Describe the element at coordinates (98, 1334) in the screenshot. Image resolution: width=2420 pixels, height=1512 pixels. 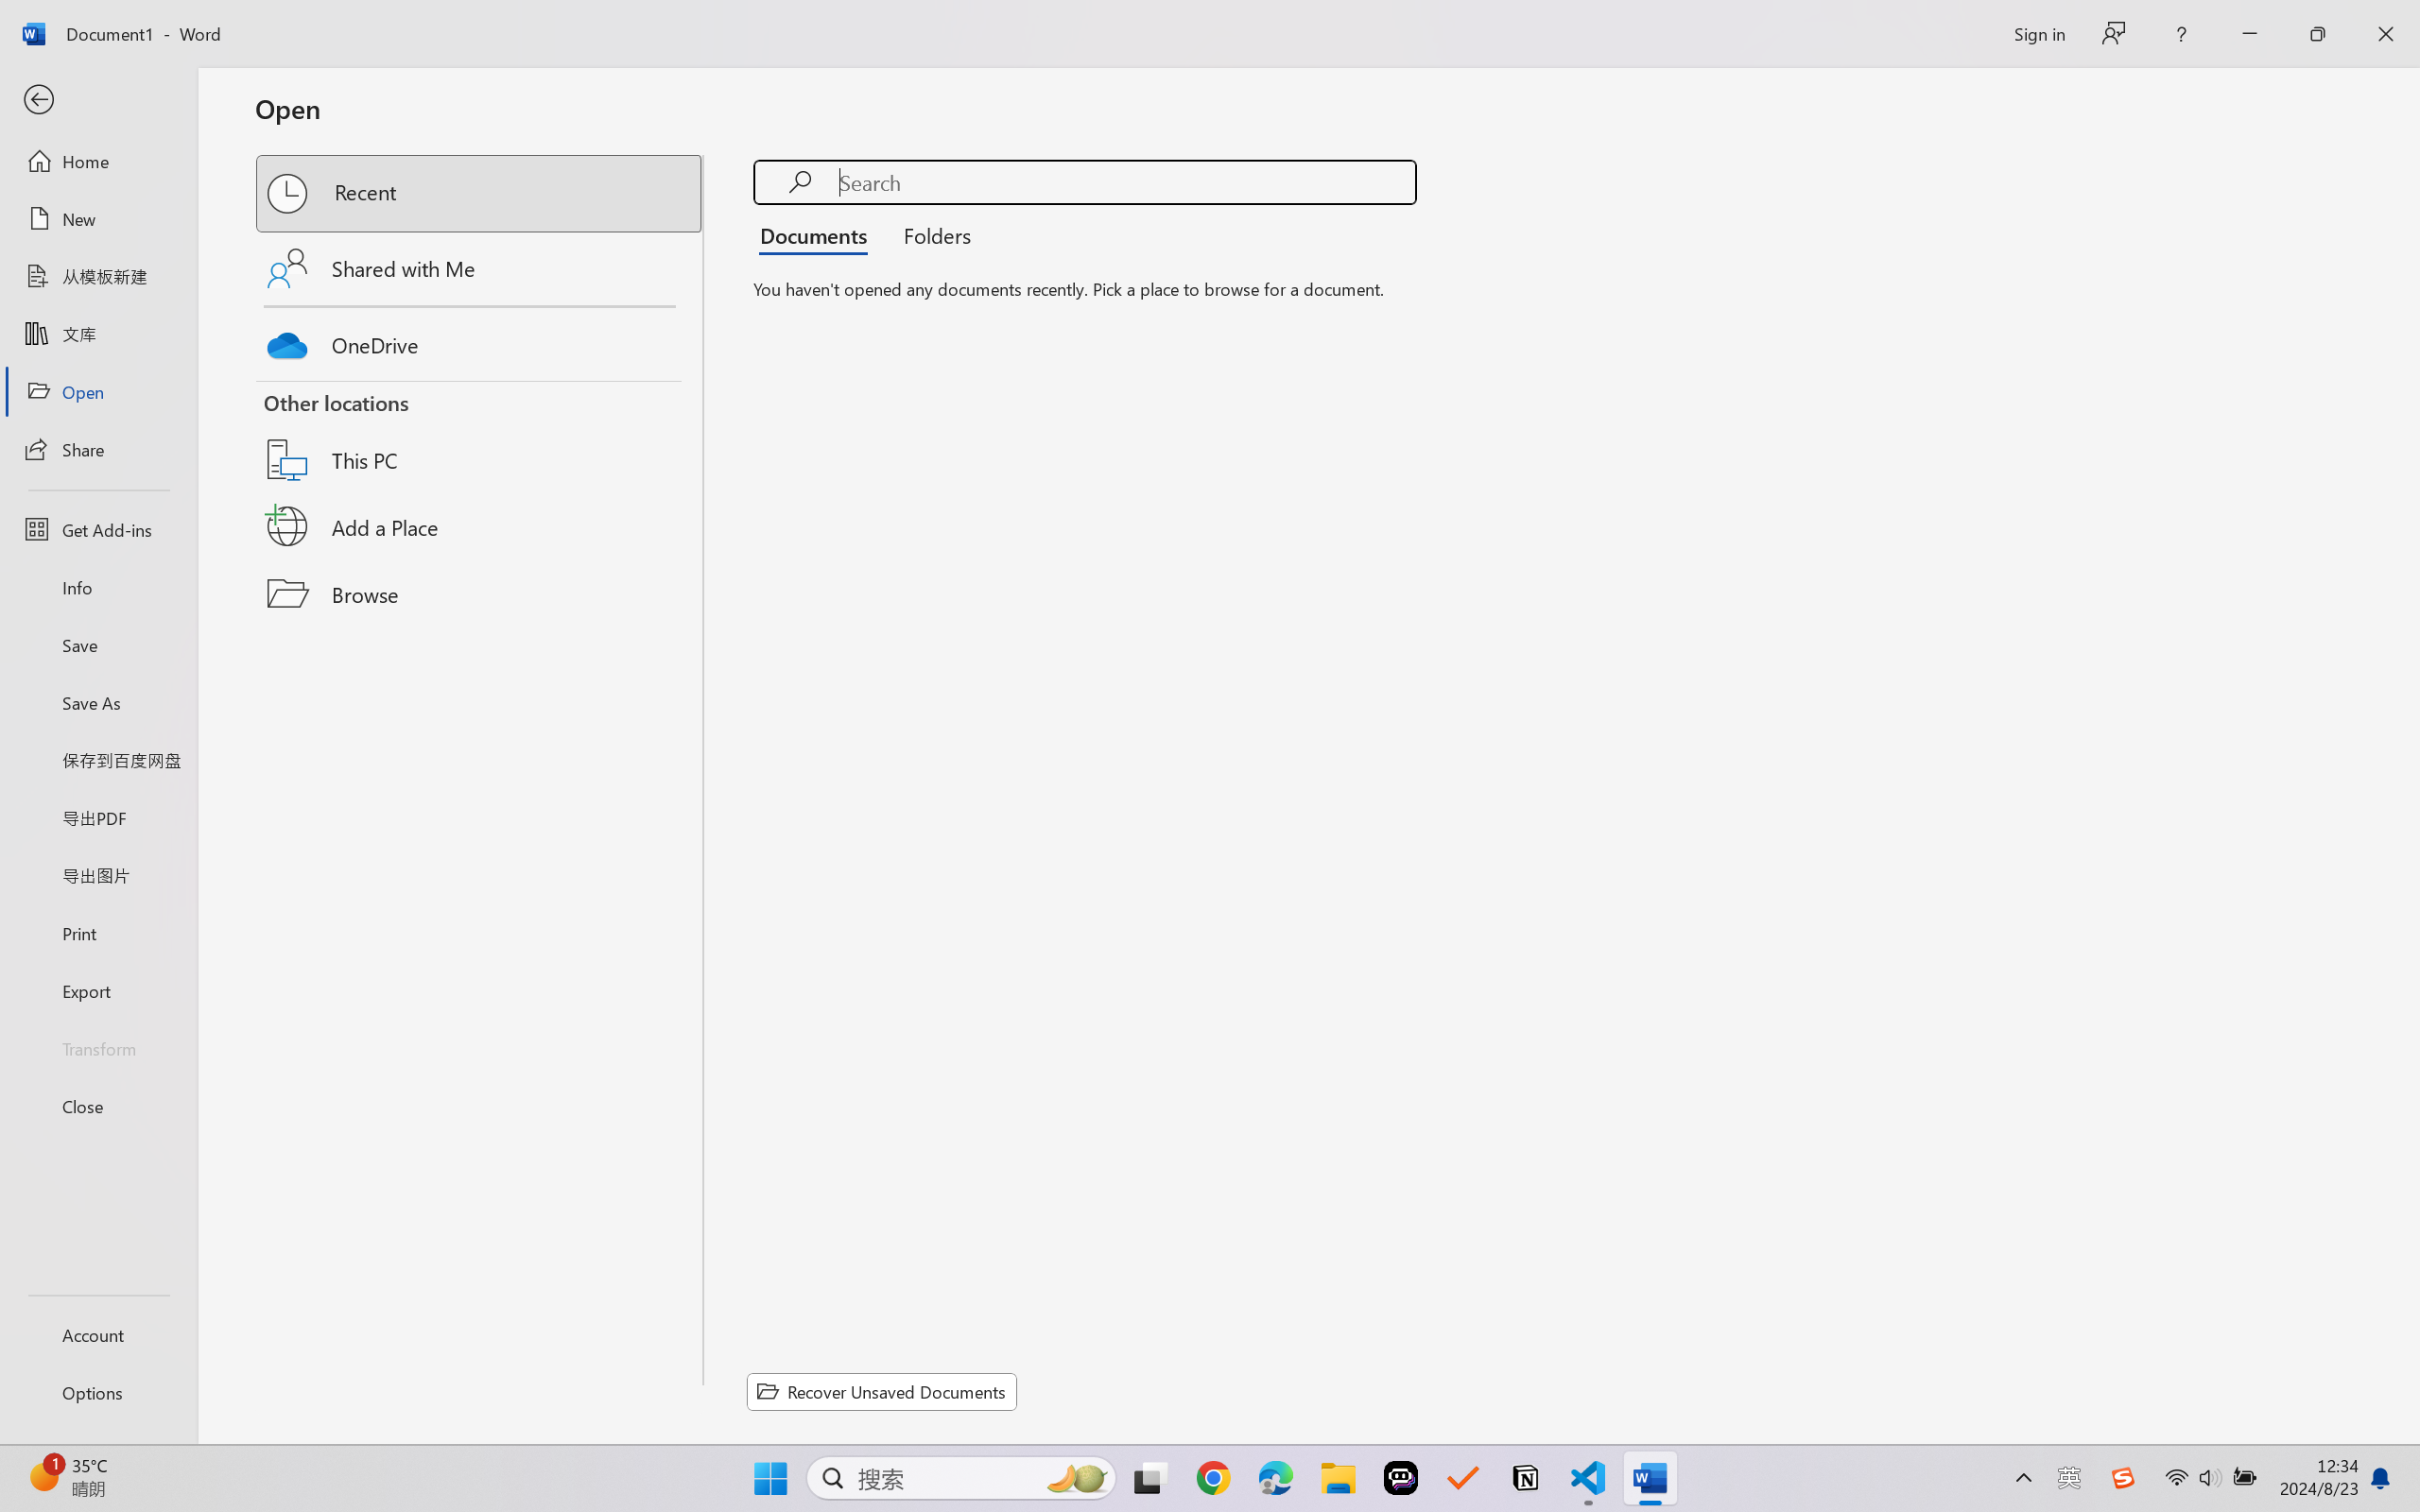
I see `Account` at that location.